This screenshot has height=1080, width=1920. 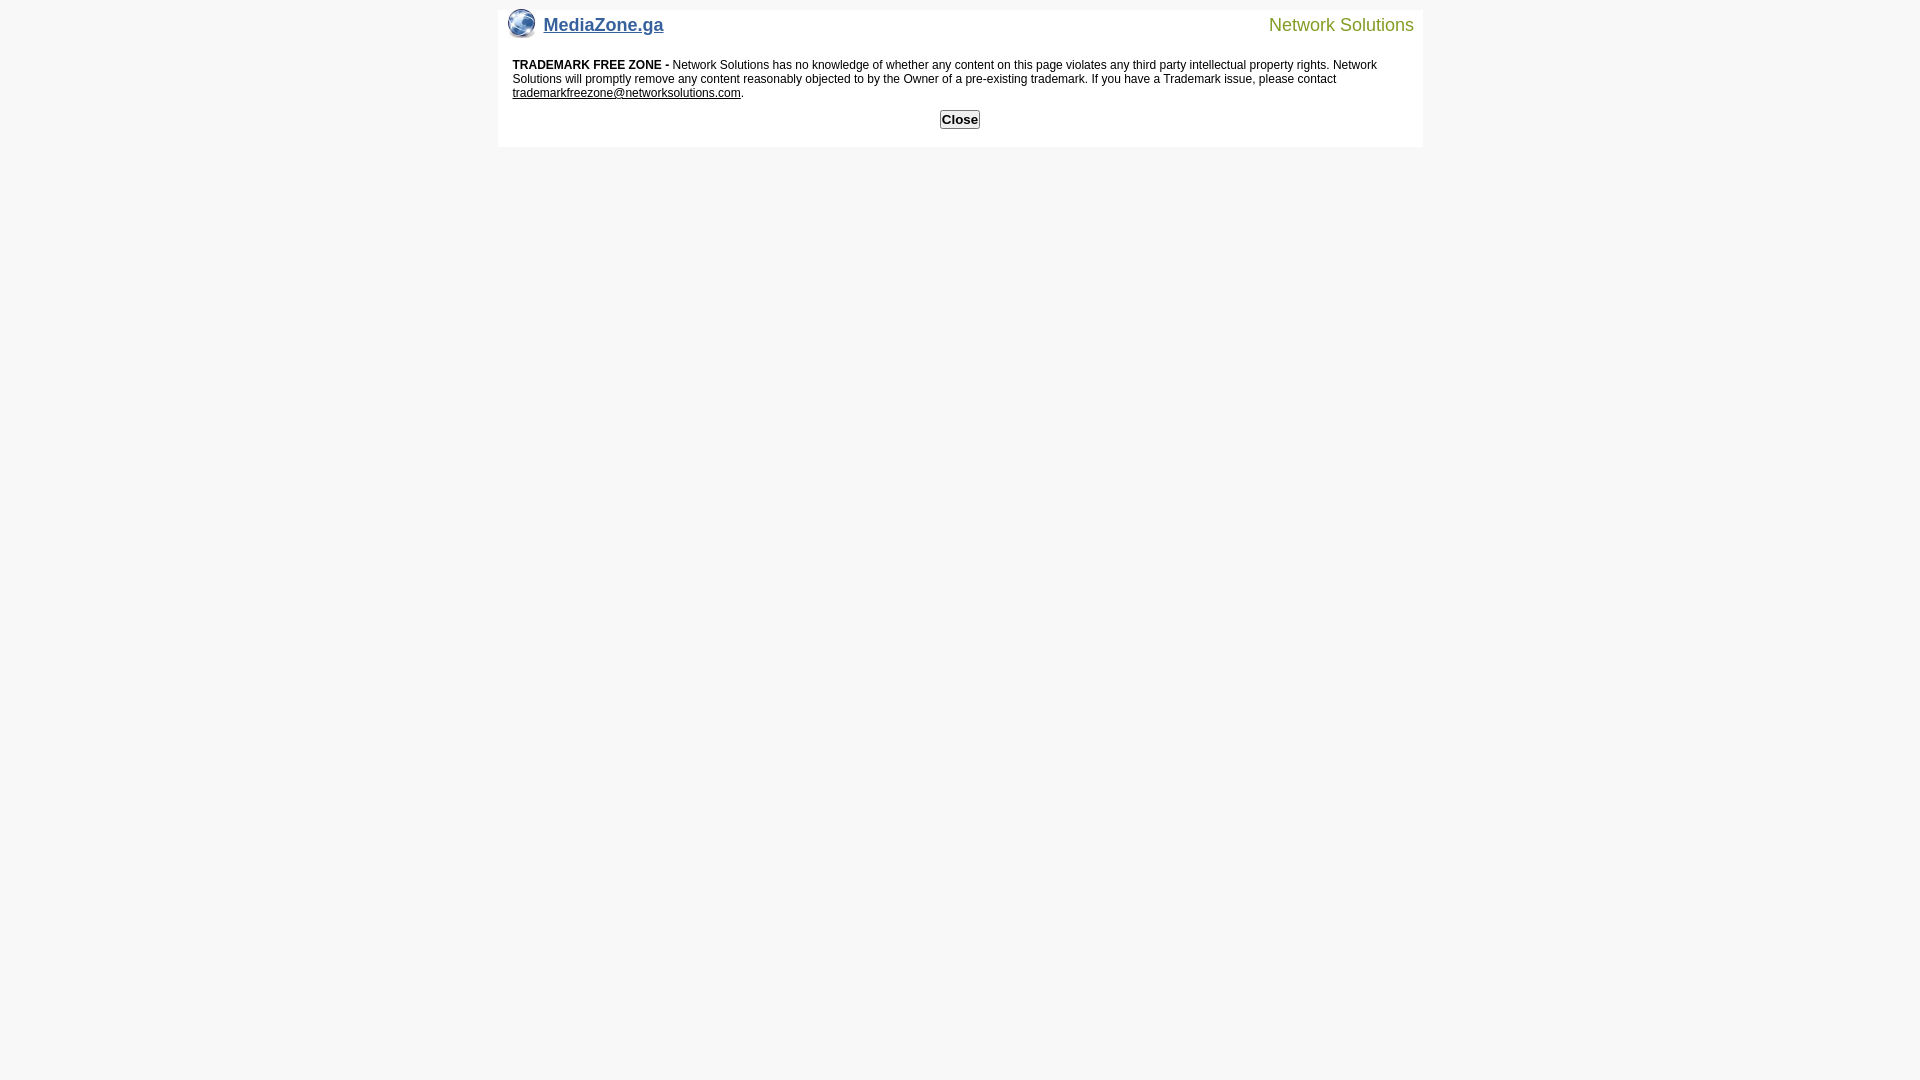 What do you see at coordinates (586, 30) in the screenshot?
I see `MediaZone.ga` at bounding box center [586, 30].